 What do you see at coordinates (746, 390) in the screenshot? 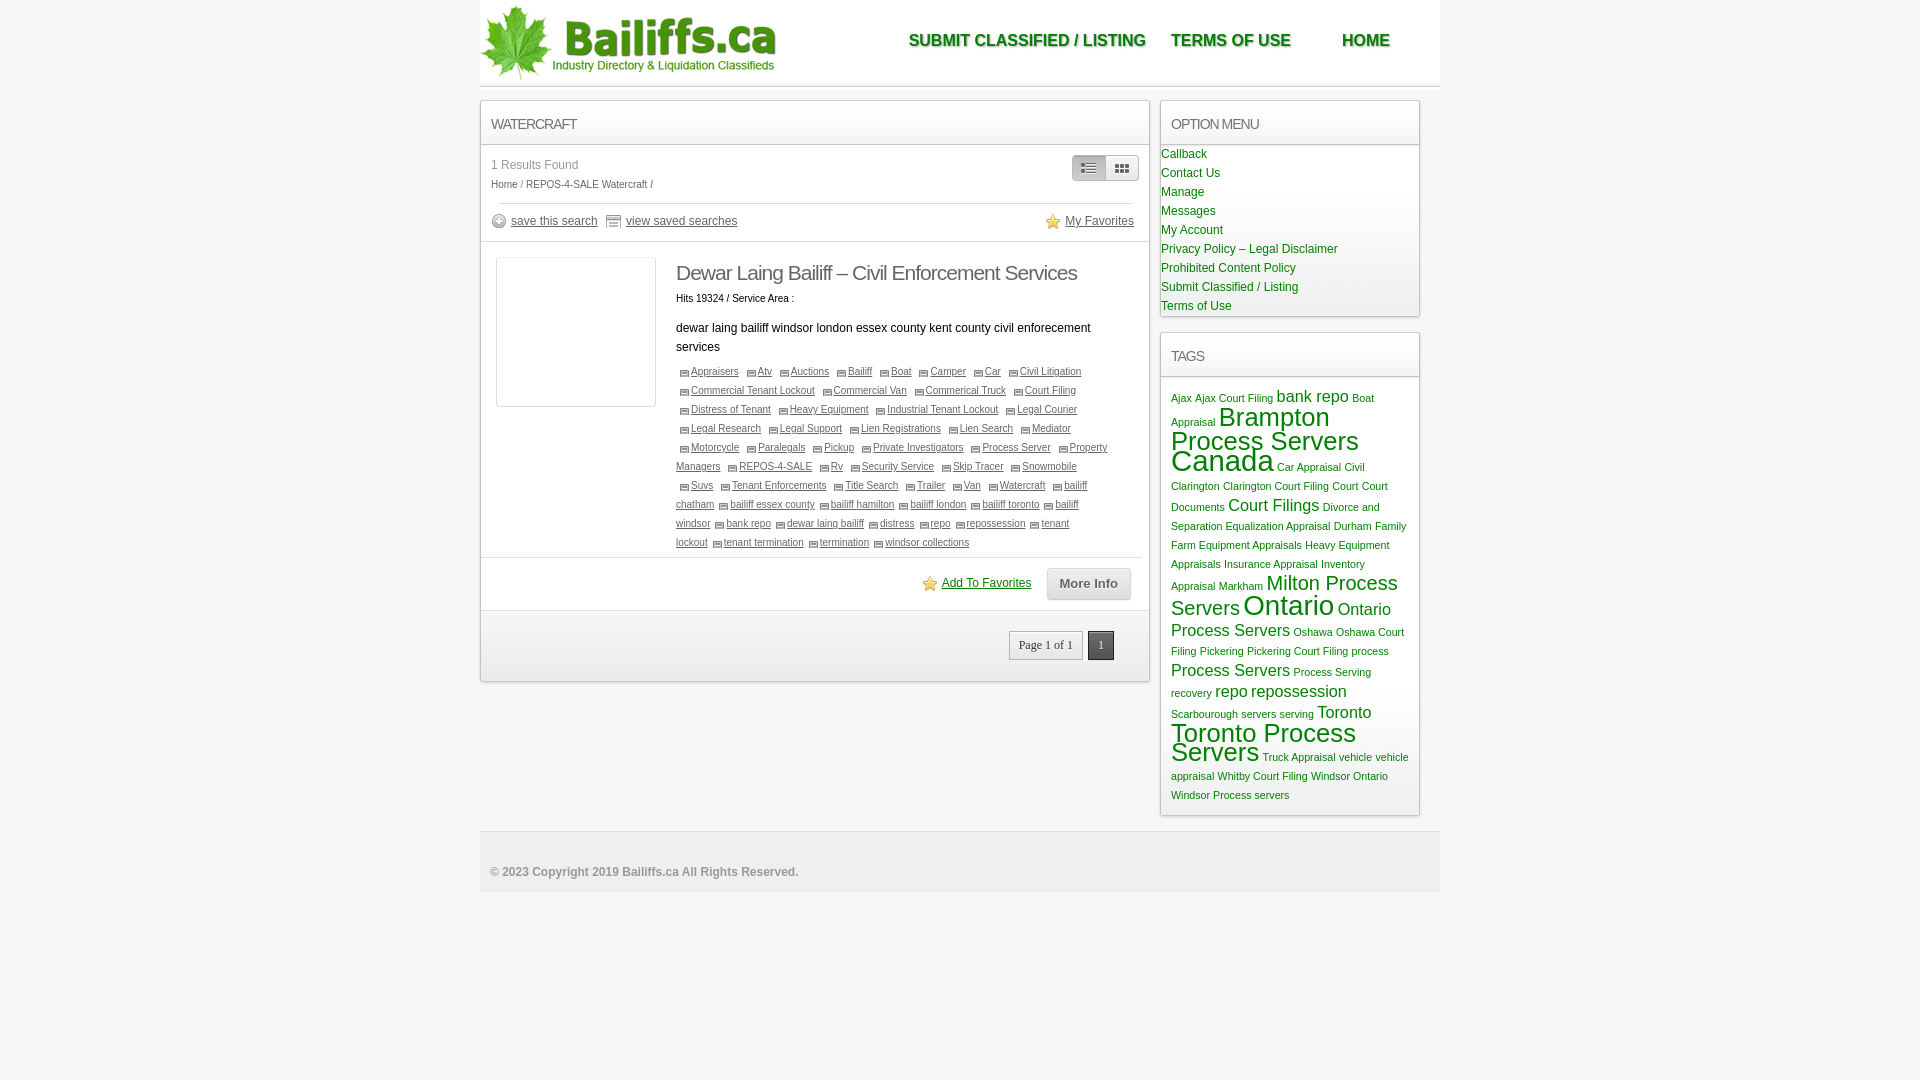
I see `Commercial Tenant Lockout` at bounding box center [746, 390].